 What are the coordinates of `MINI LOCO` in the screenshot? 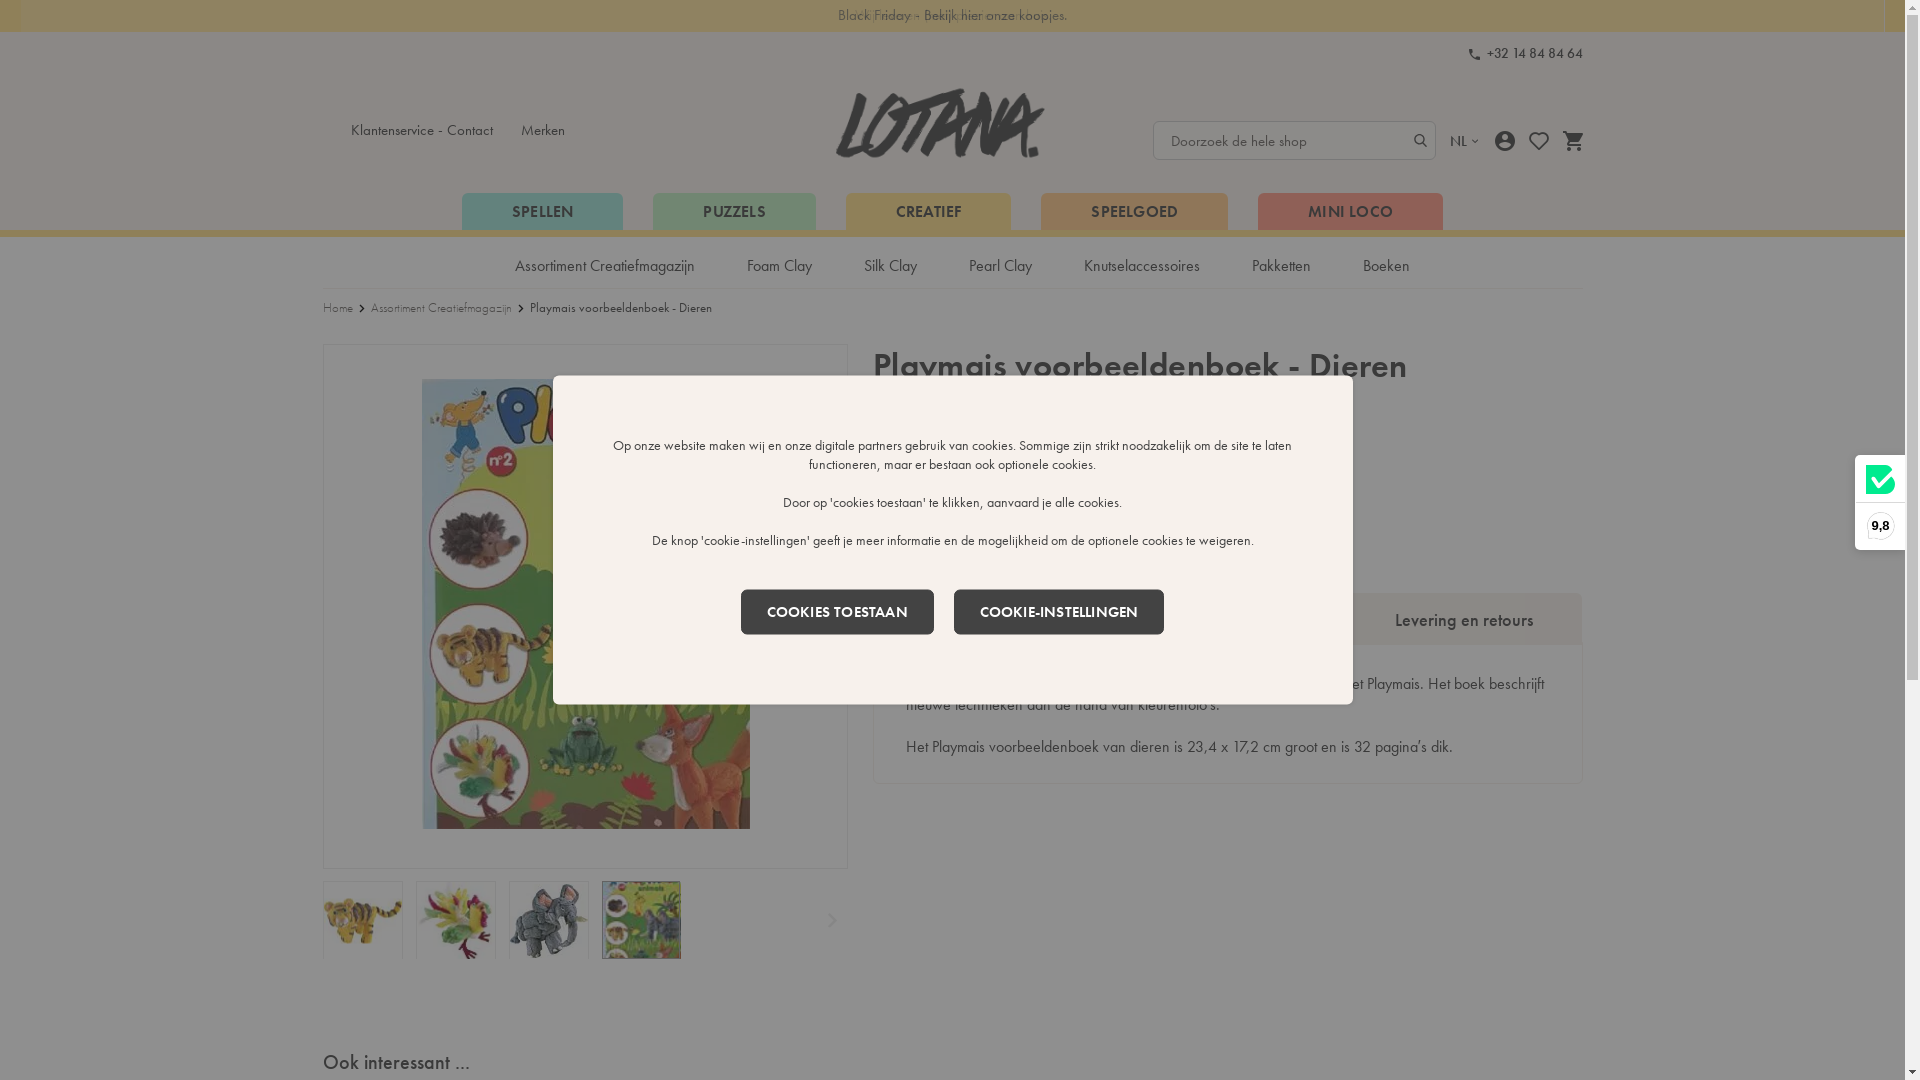 It's located at (1350, 212).